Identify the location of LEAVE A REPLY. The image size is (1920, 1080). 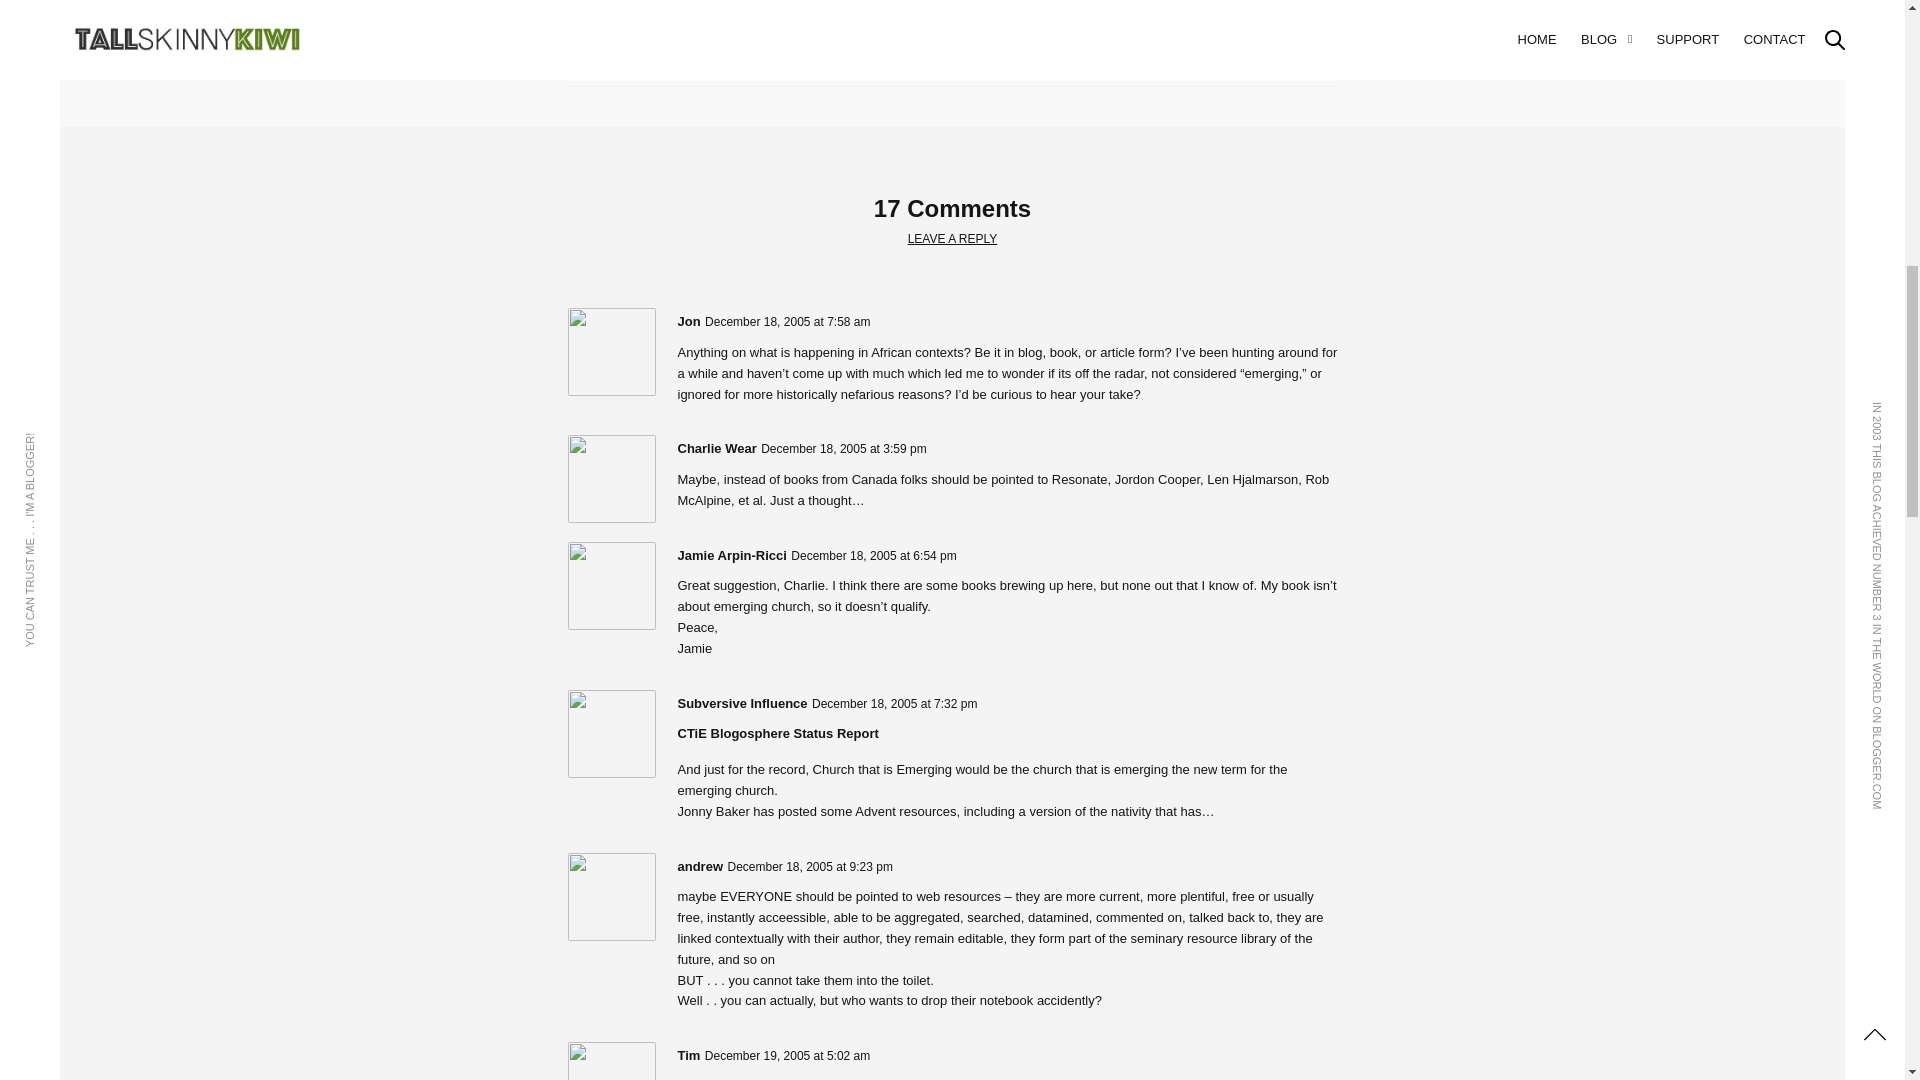
(953, 240).